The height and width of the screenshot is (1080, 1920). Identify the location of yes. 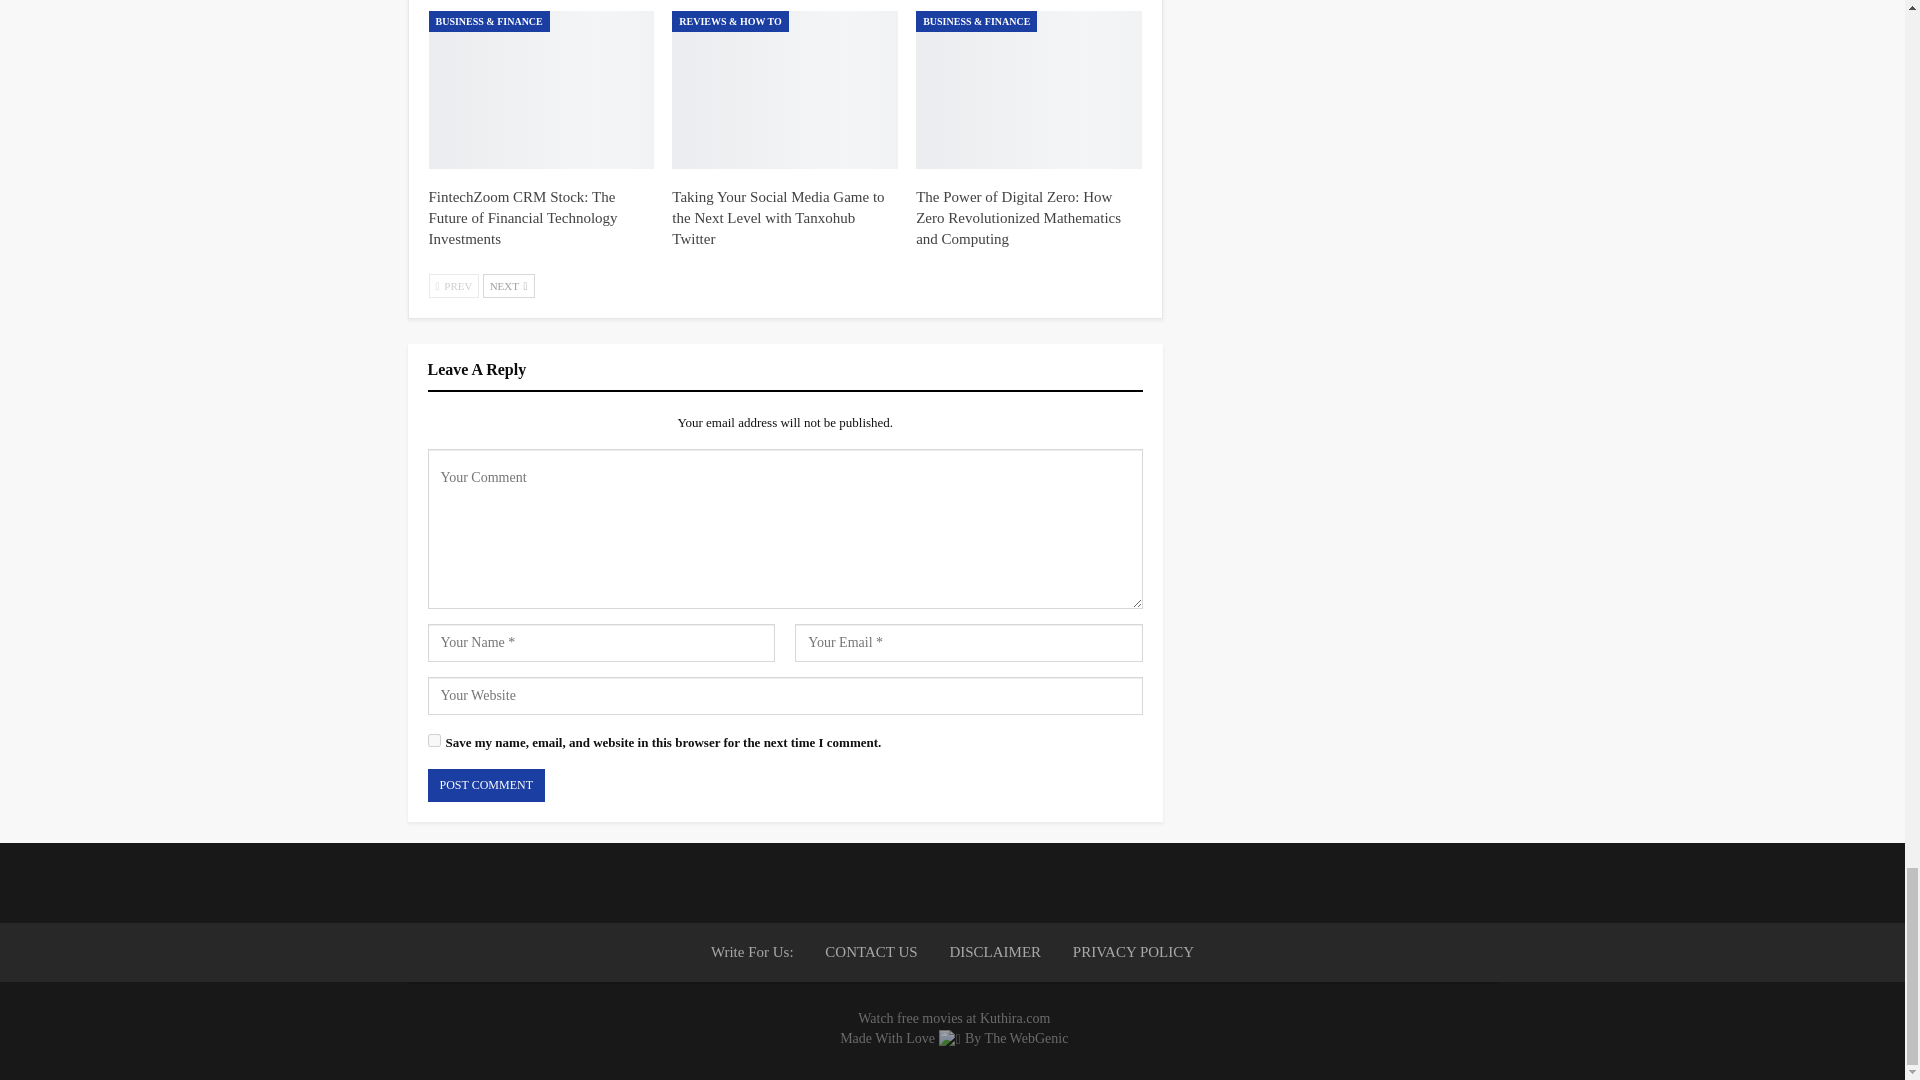
(434, 740).